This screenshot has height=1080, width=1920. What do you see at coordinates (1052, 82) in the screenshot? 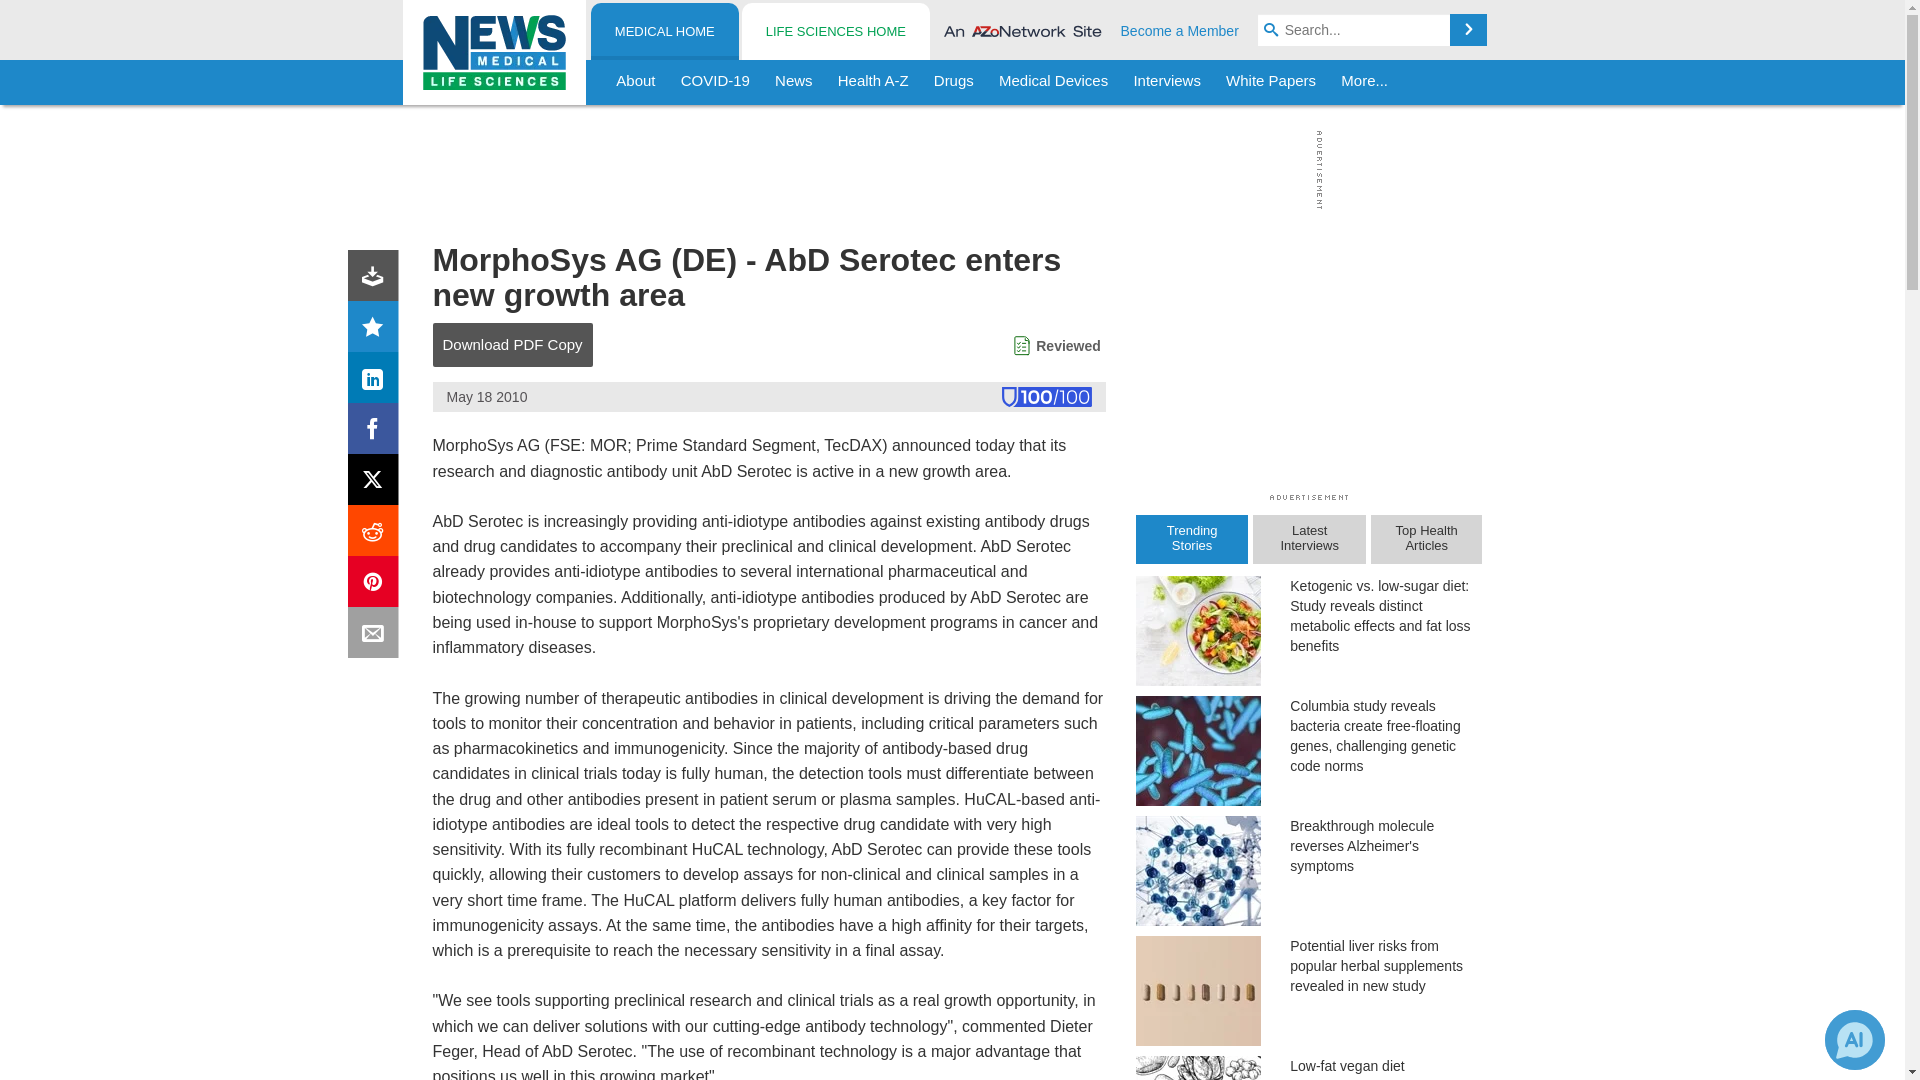
I see `Medical Devices` at bounding box center [1052, 82].